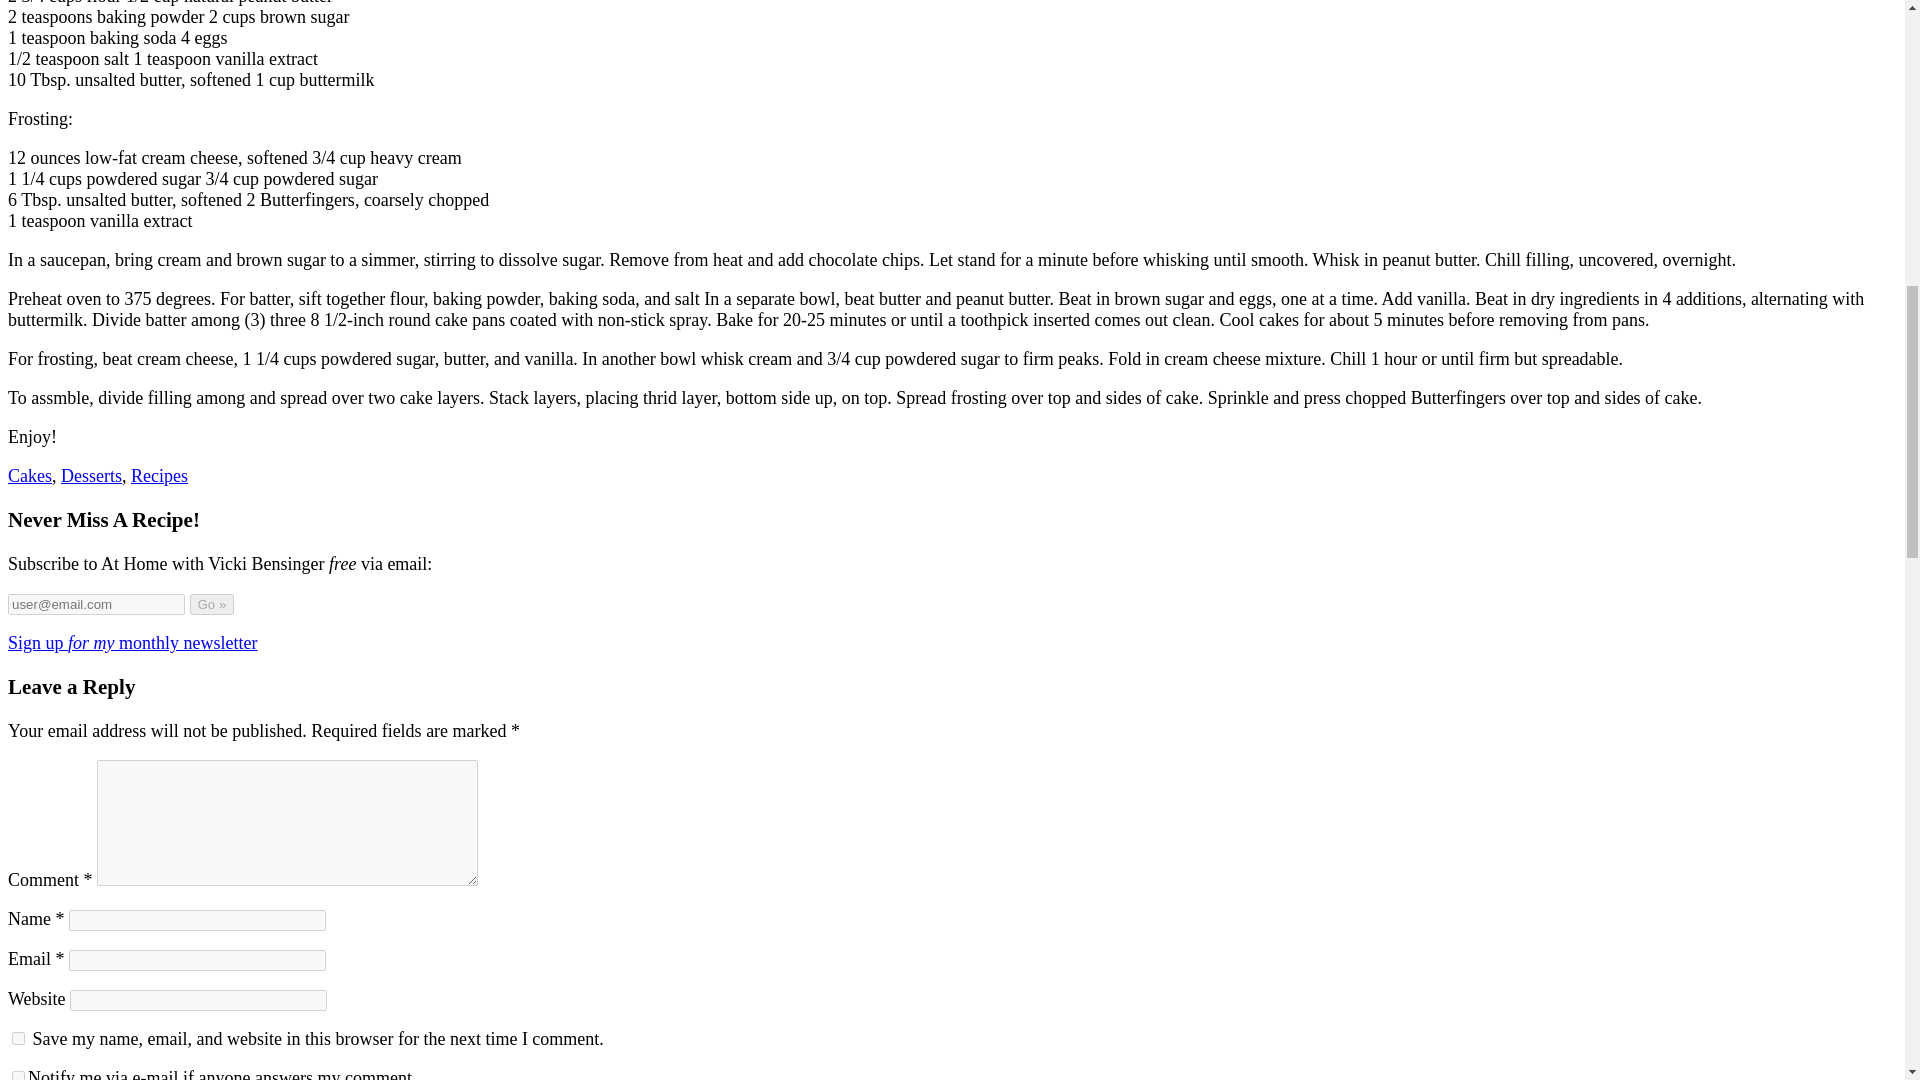 The image size is (1920, 1080). I want to click on Recipes, so click(159, 476).